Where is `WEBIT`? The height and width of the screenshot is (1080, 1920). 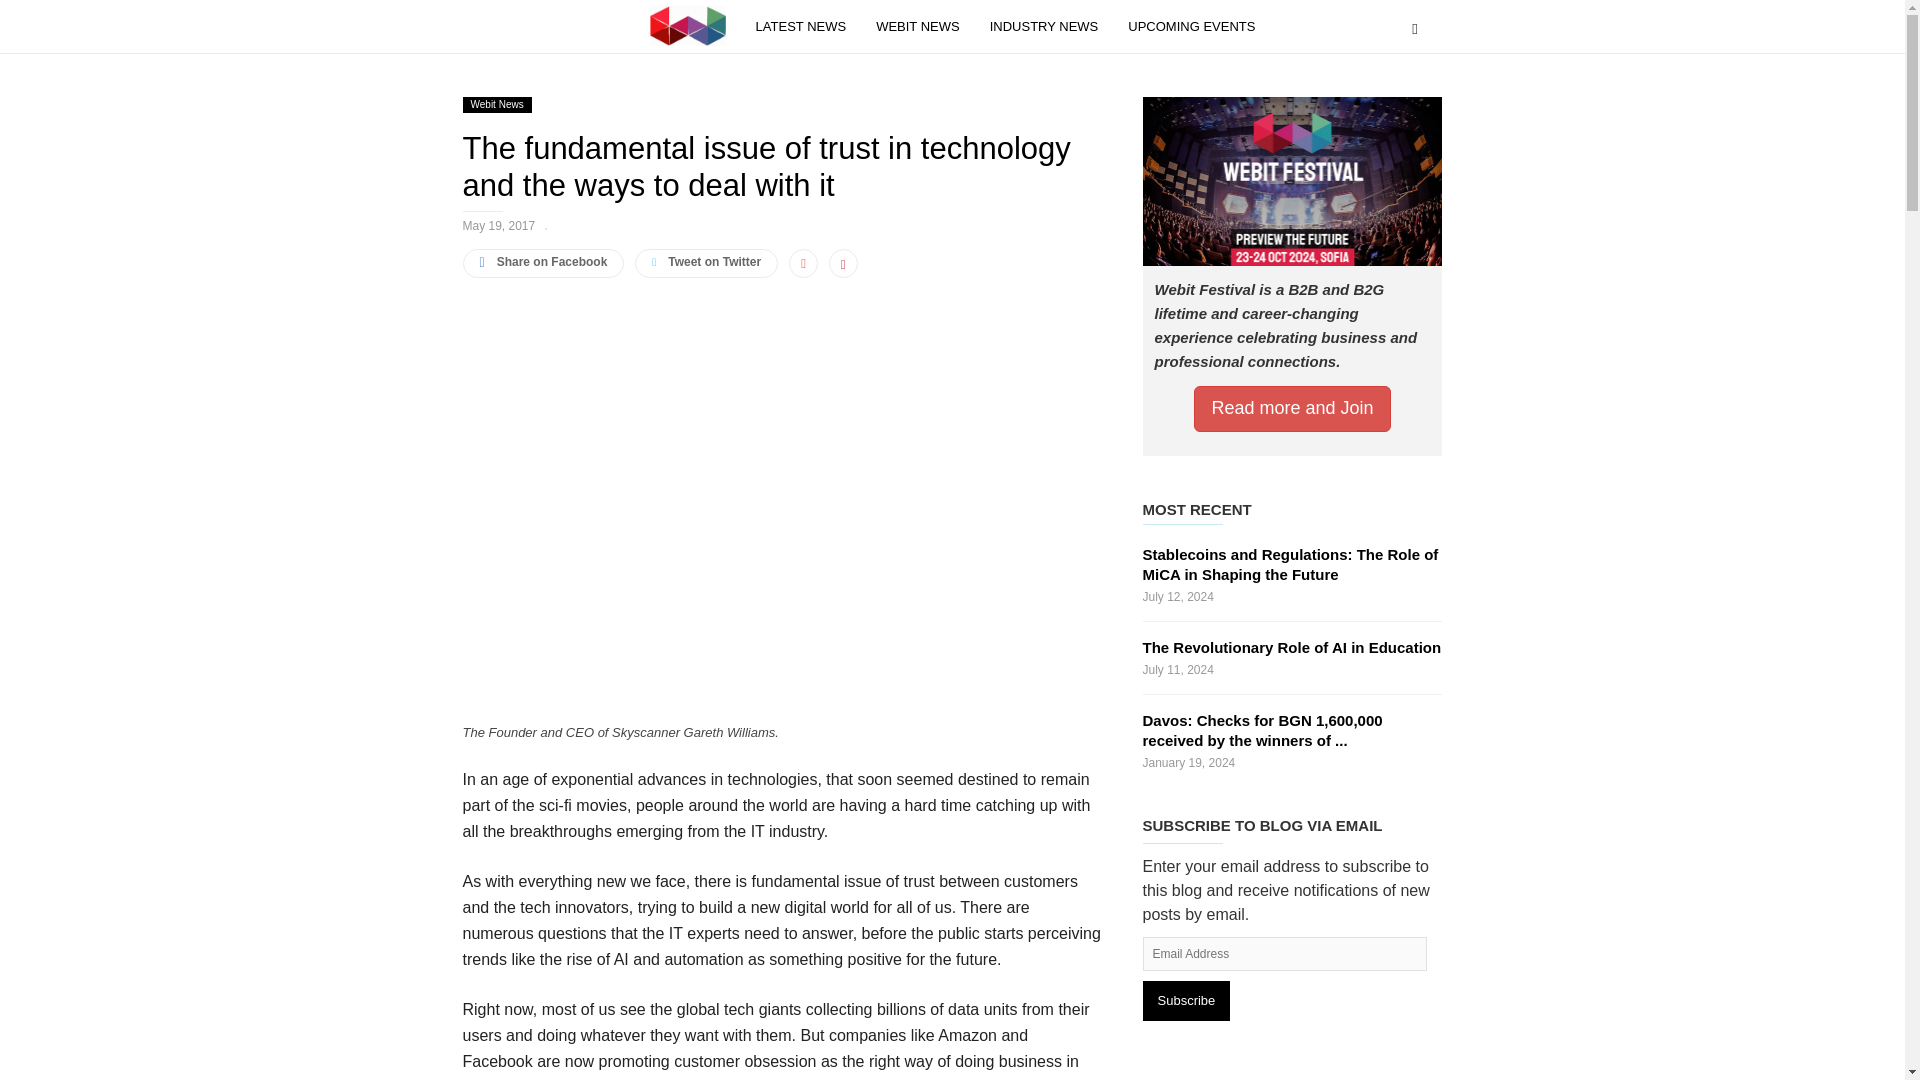 WEBIT is located at coordinates (688, 26).